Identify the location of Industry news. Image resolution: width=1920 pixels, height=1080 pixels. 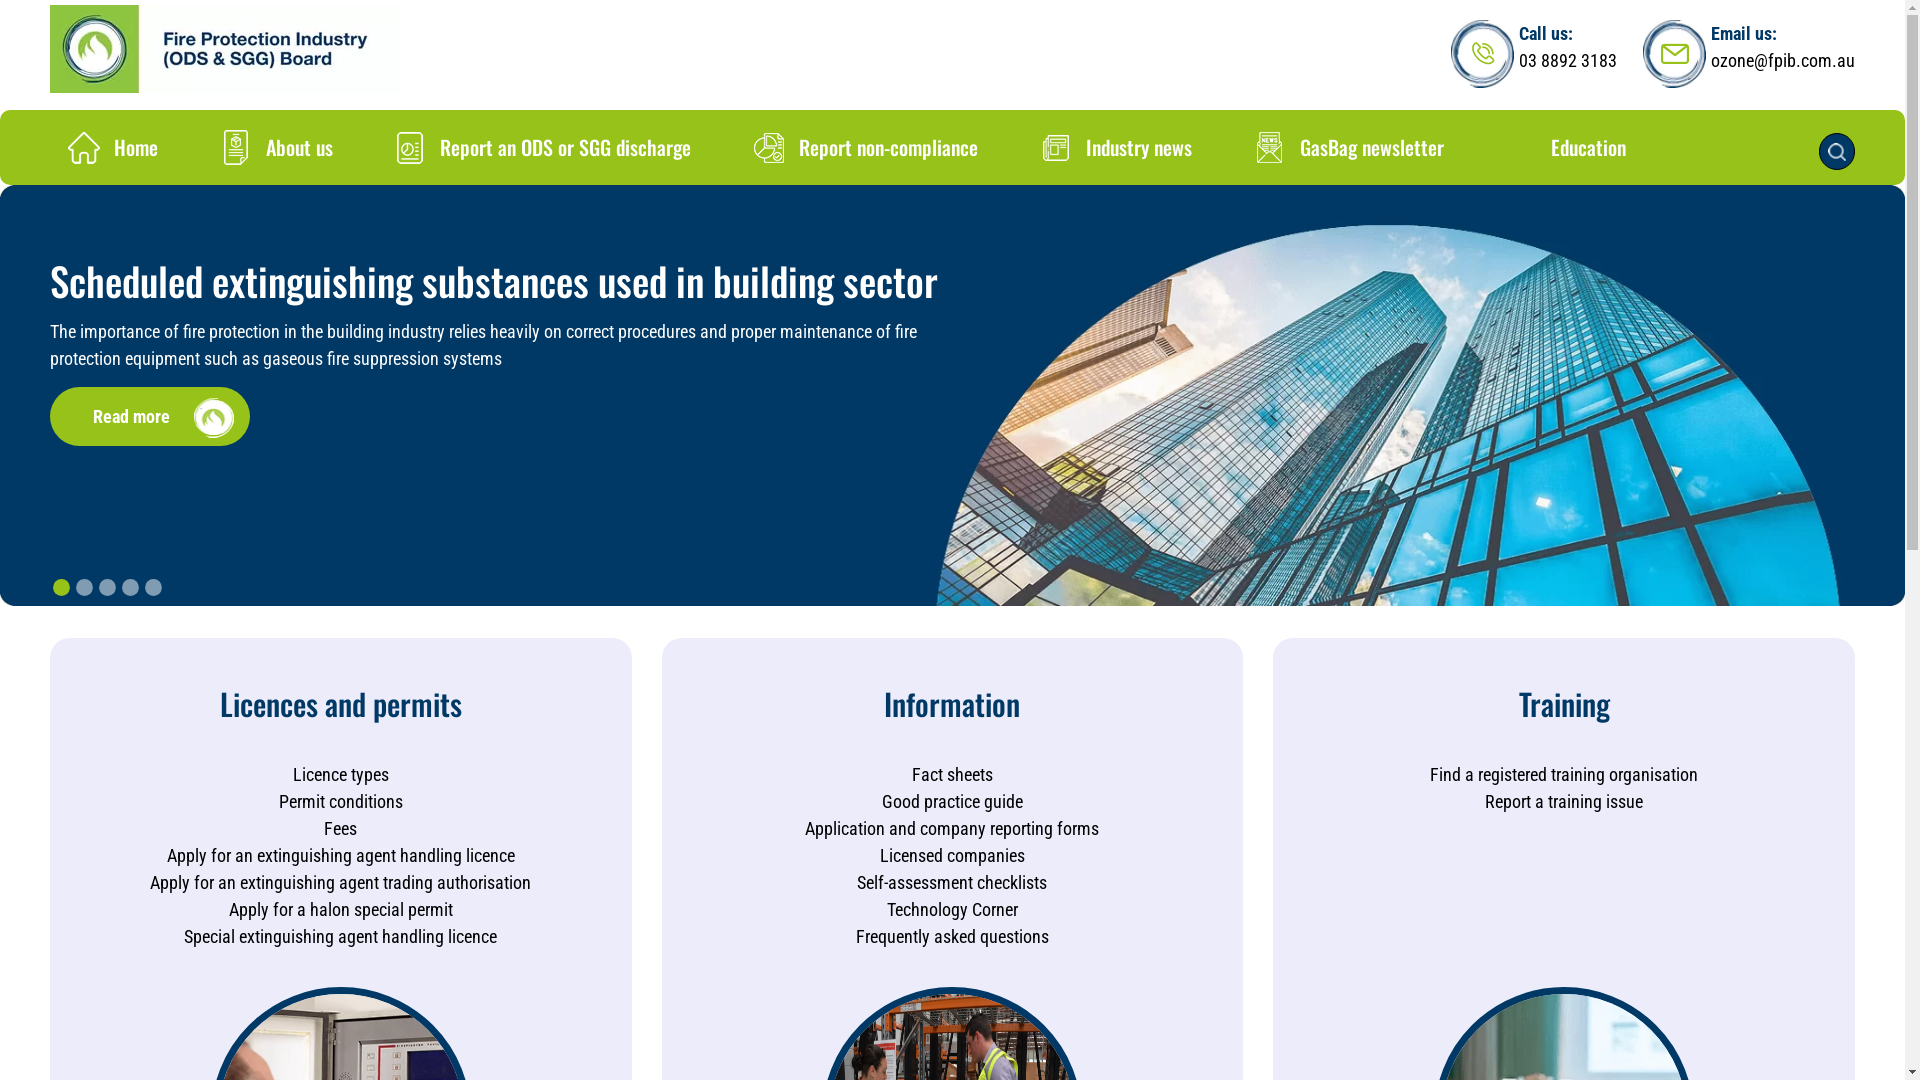
(1119, 147).